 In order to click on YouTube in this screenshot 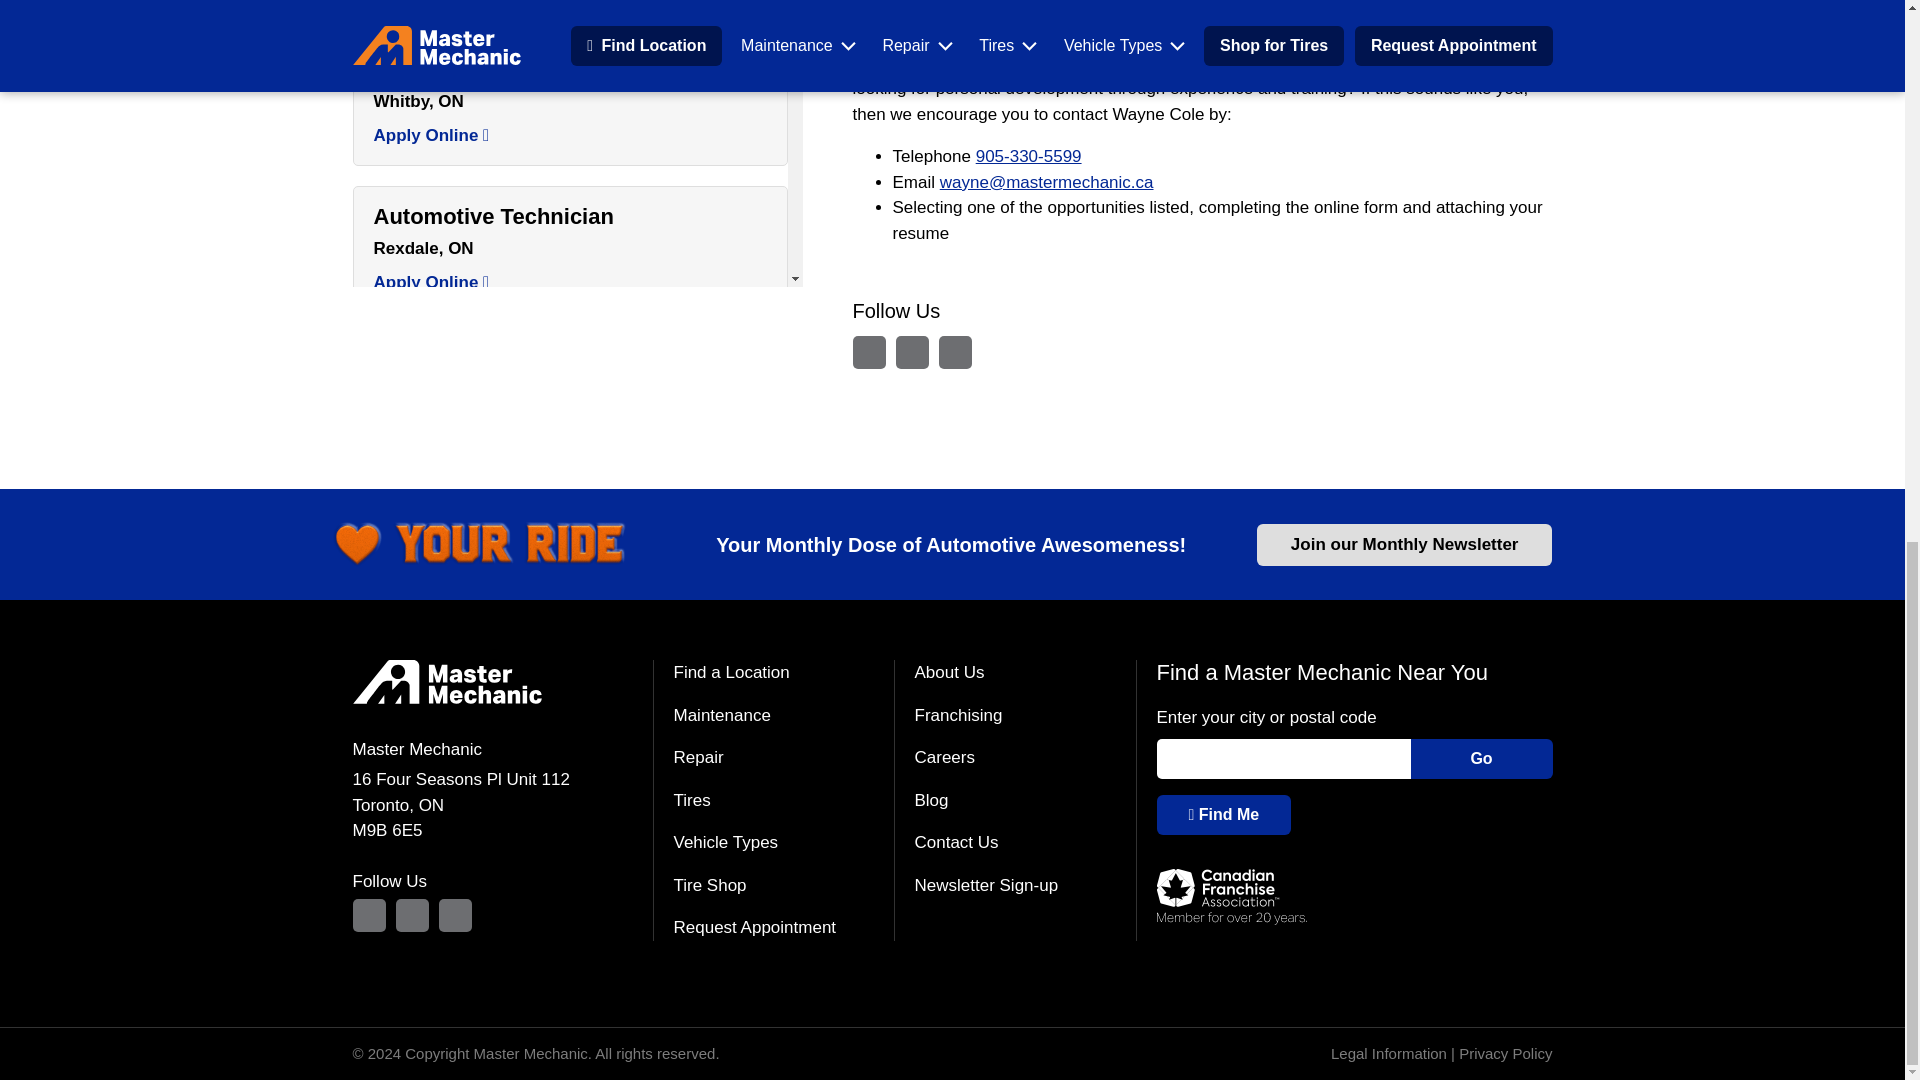, I will do `click(454, 915)`.